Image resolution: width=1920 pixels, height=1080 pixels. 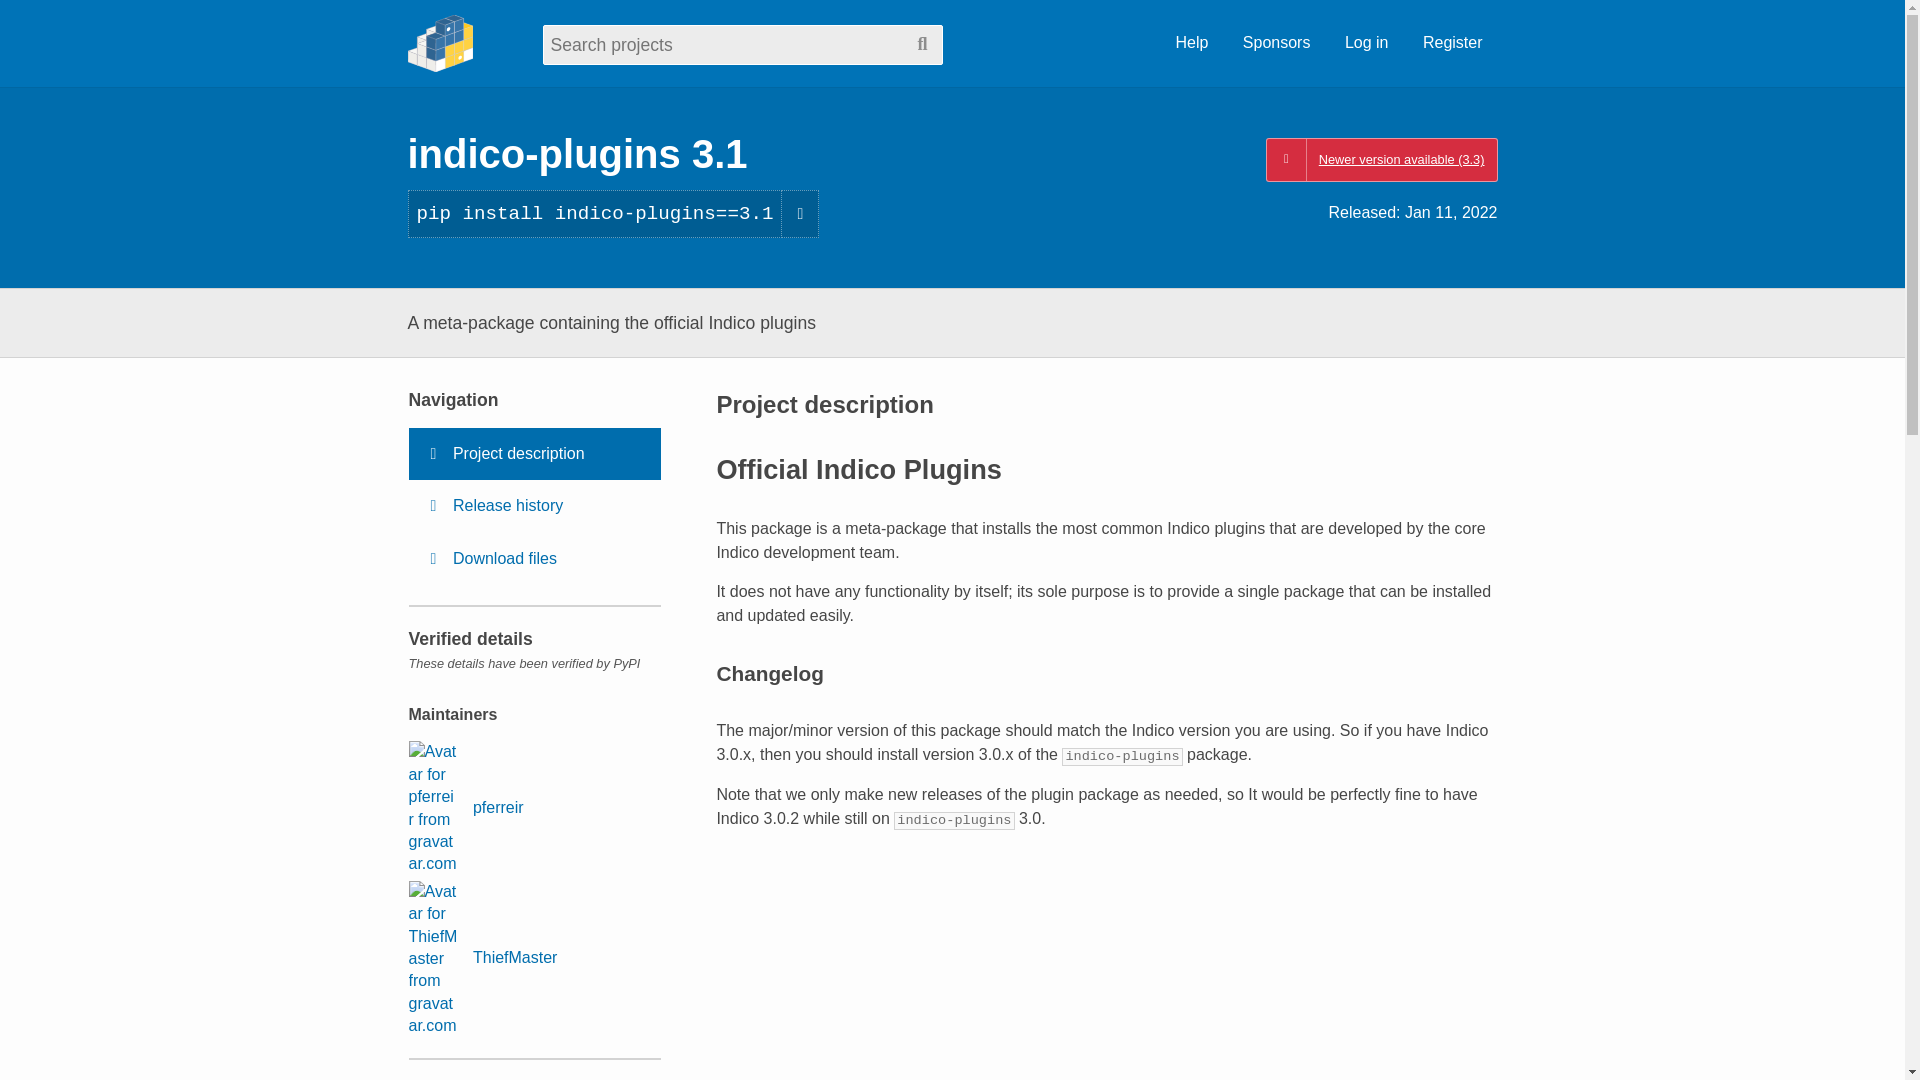 What do you see at coordinates (534, 453) in the screenshot?
I see `Project description` at bounding box center [534, 453].